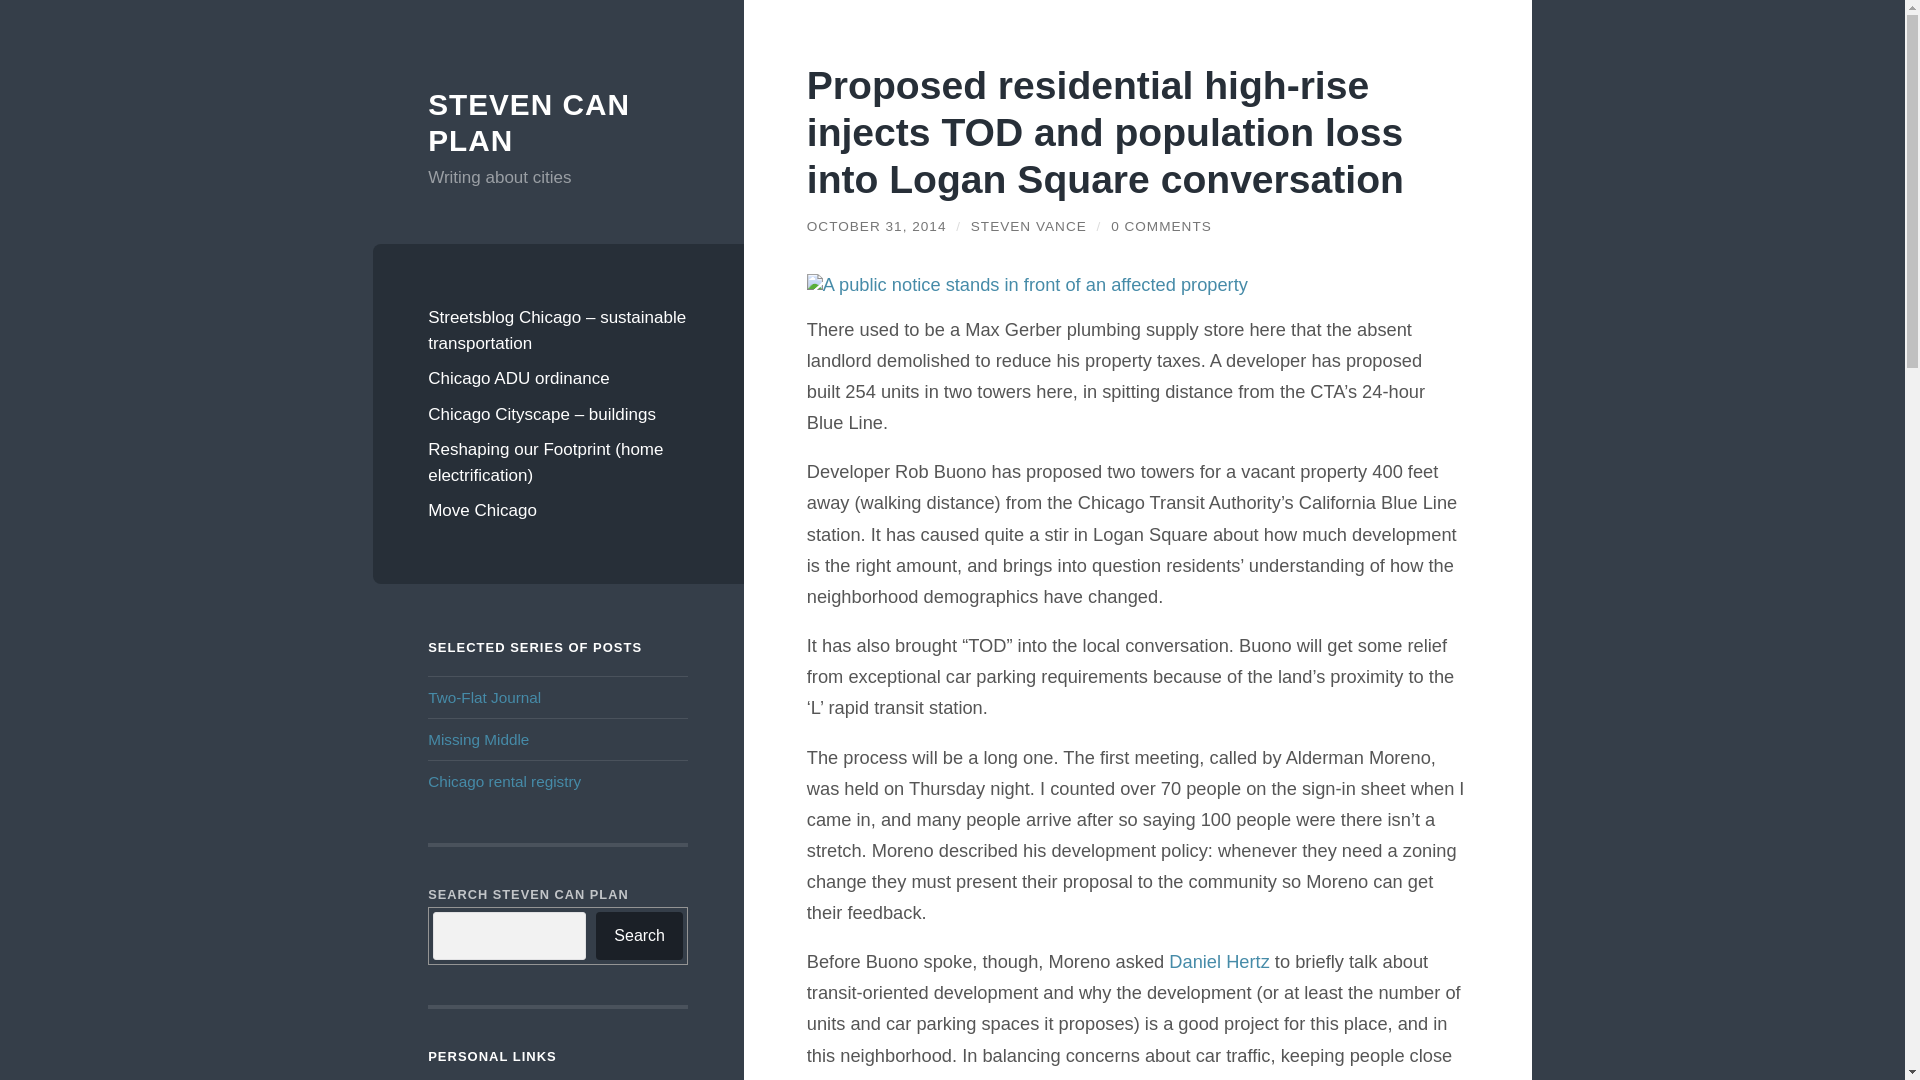  What do you see at coordinates (504, 781) in the screenshot?
I see `Chicago rental registry` at bounding box center [504, 781].